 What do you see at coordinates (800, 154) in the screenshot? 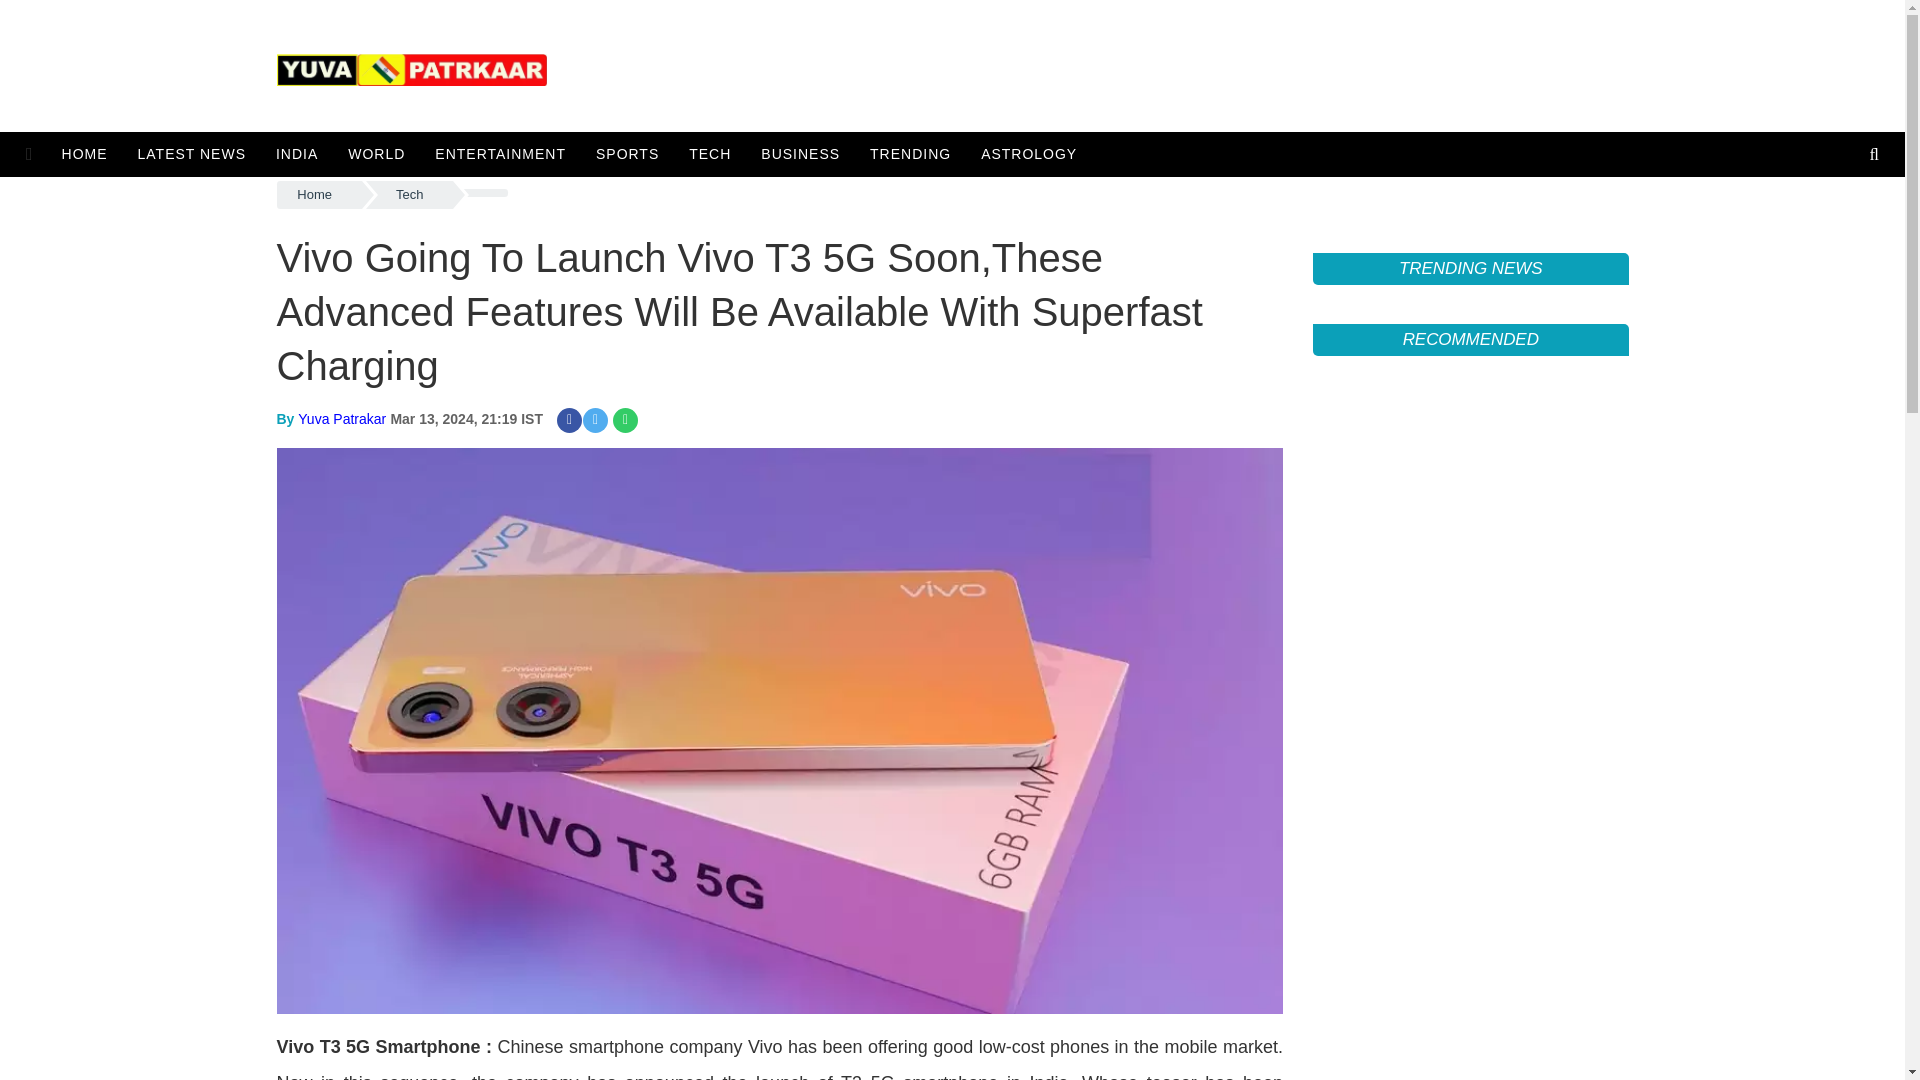
I see `BUSINESS` at bounding box center [800, 154].